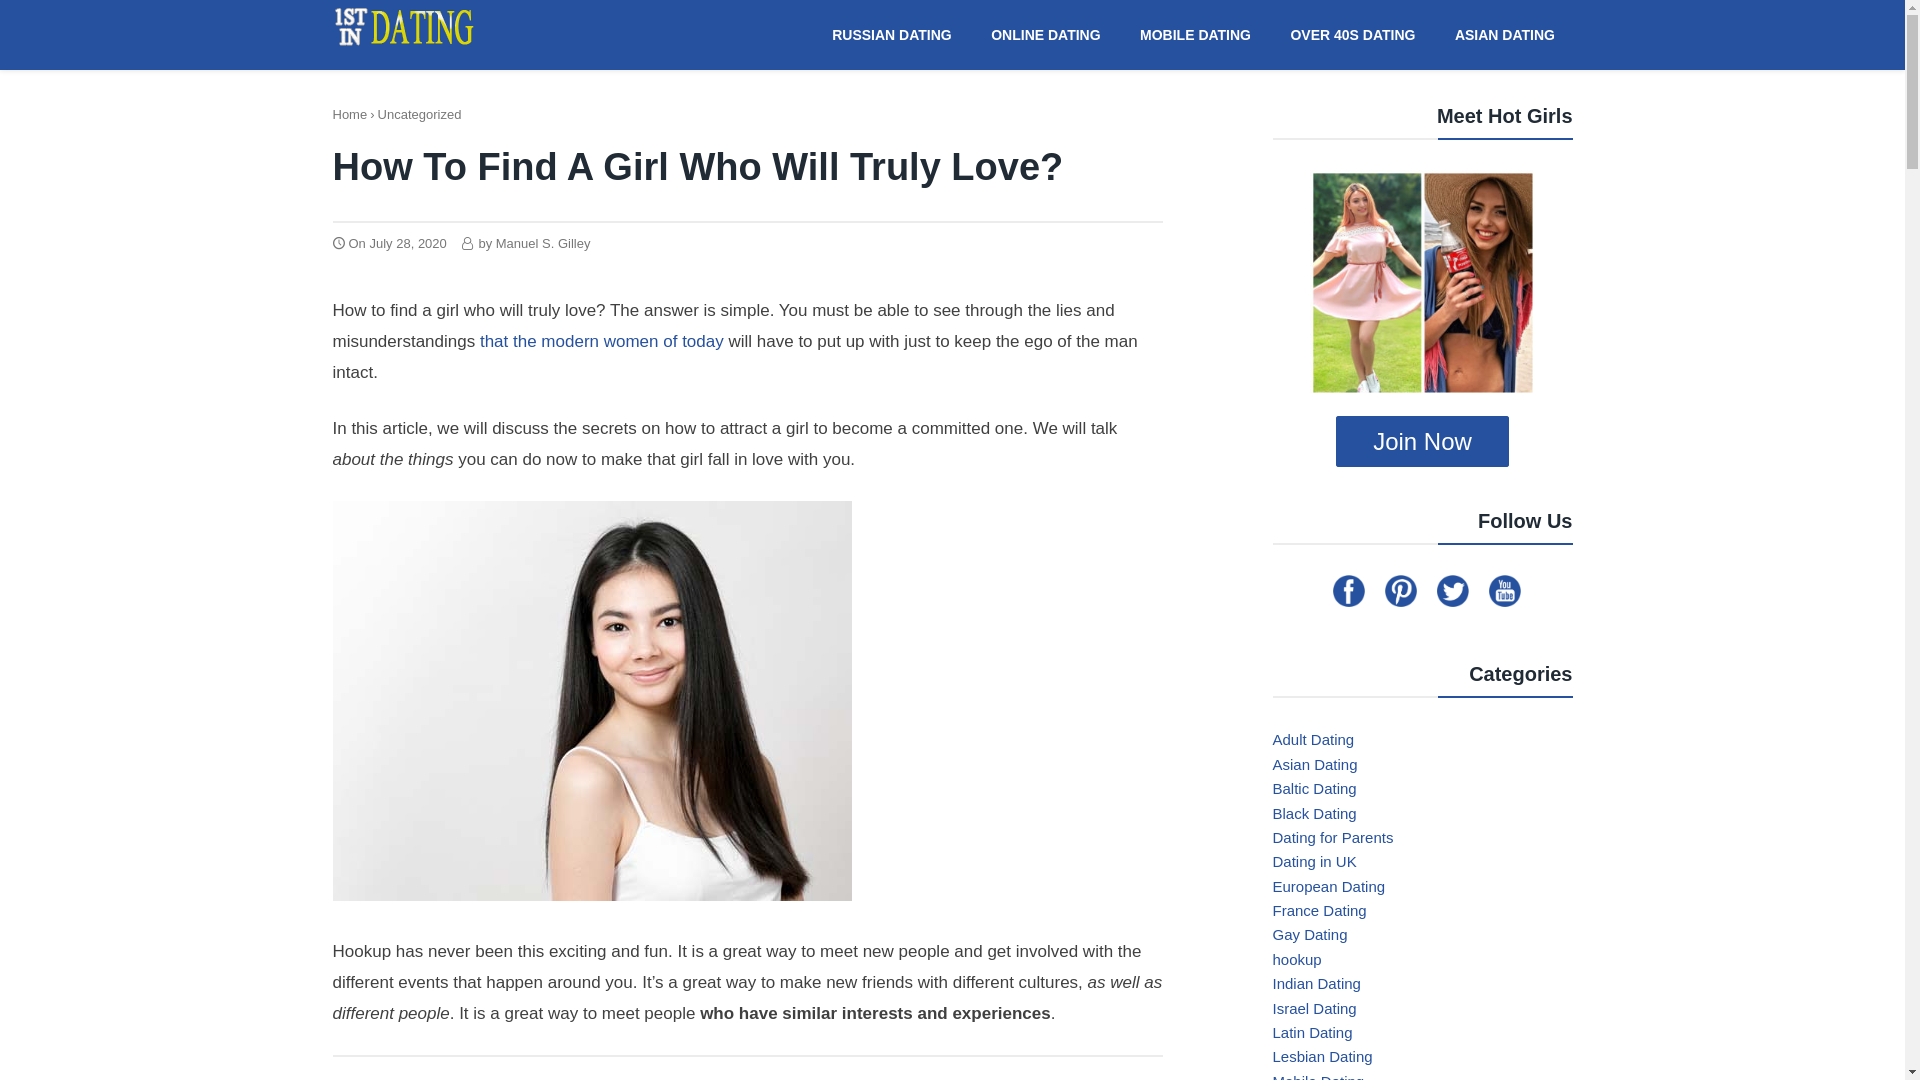 The width and height of the screenshot is (1920, 1080). Describe the element at coordinates (600, 342) in the screenshot. I see `that the modern women of today` at that location.